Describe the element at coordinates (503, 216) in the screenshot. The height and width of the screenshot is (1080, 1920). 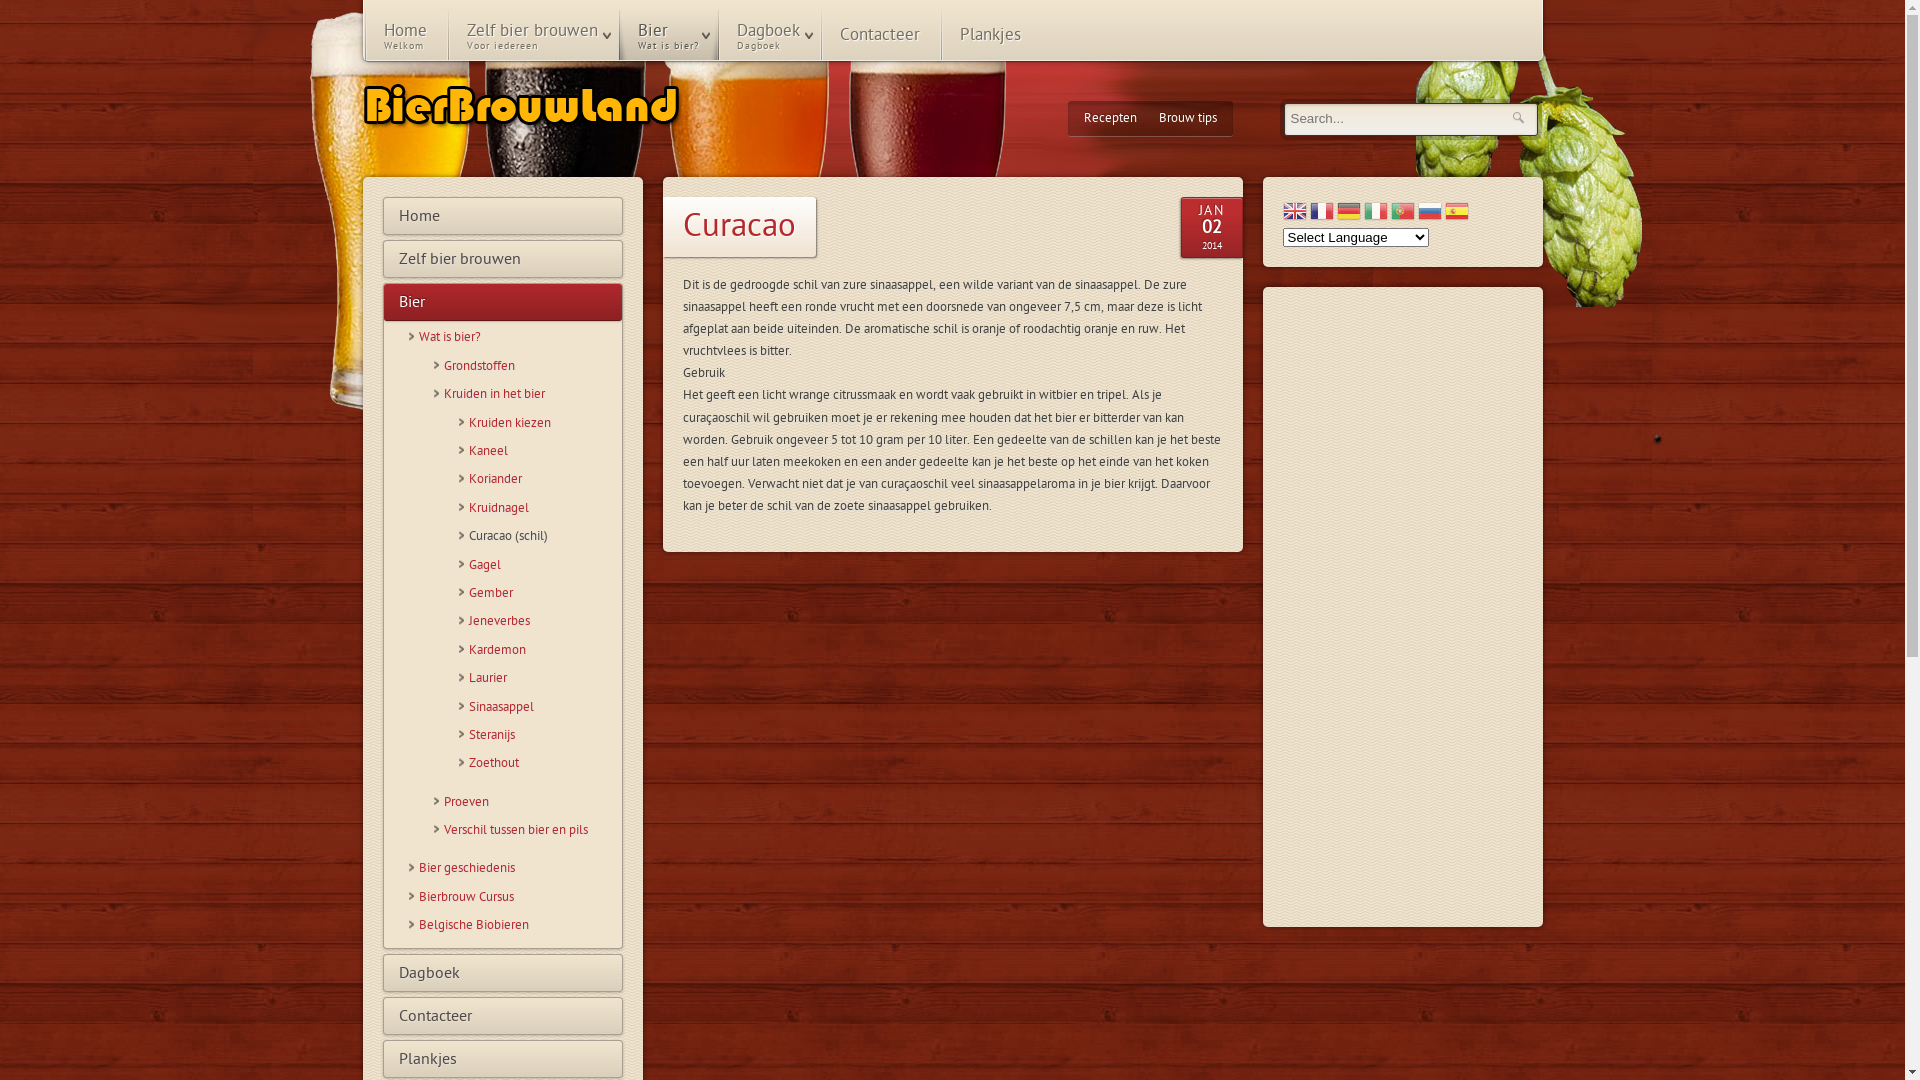
I see `Home` at that location.